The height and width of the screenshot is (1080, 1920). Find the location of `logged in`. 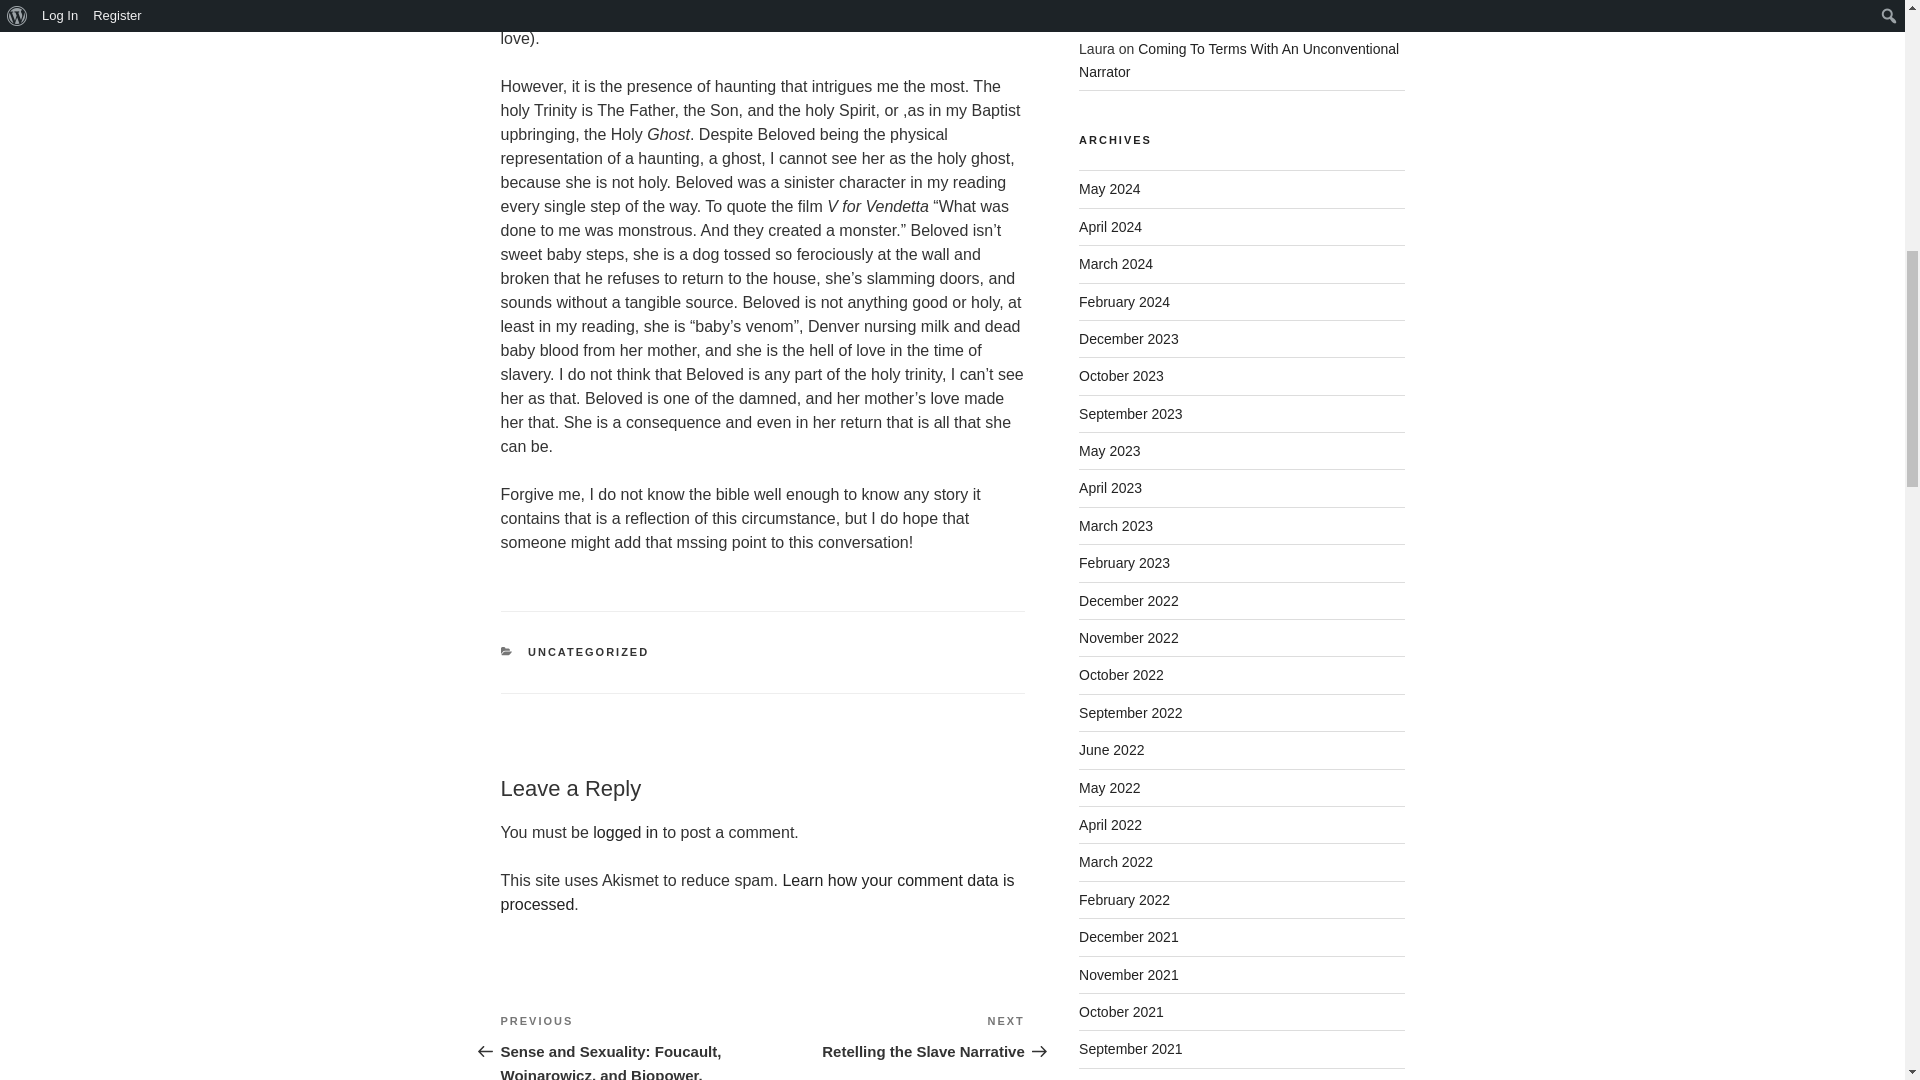

logged in is located at coordinates (626, 832).